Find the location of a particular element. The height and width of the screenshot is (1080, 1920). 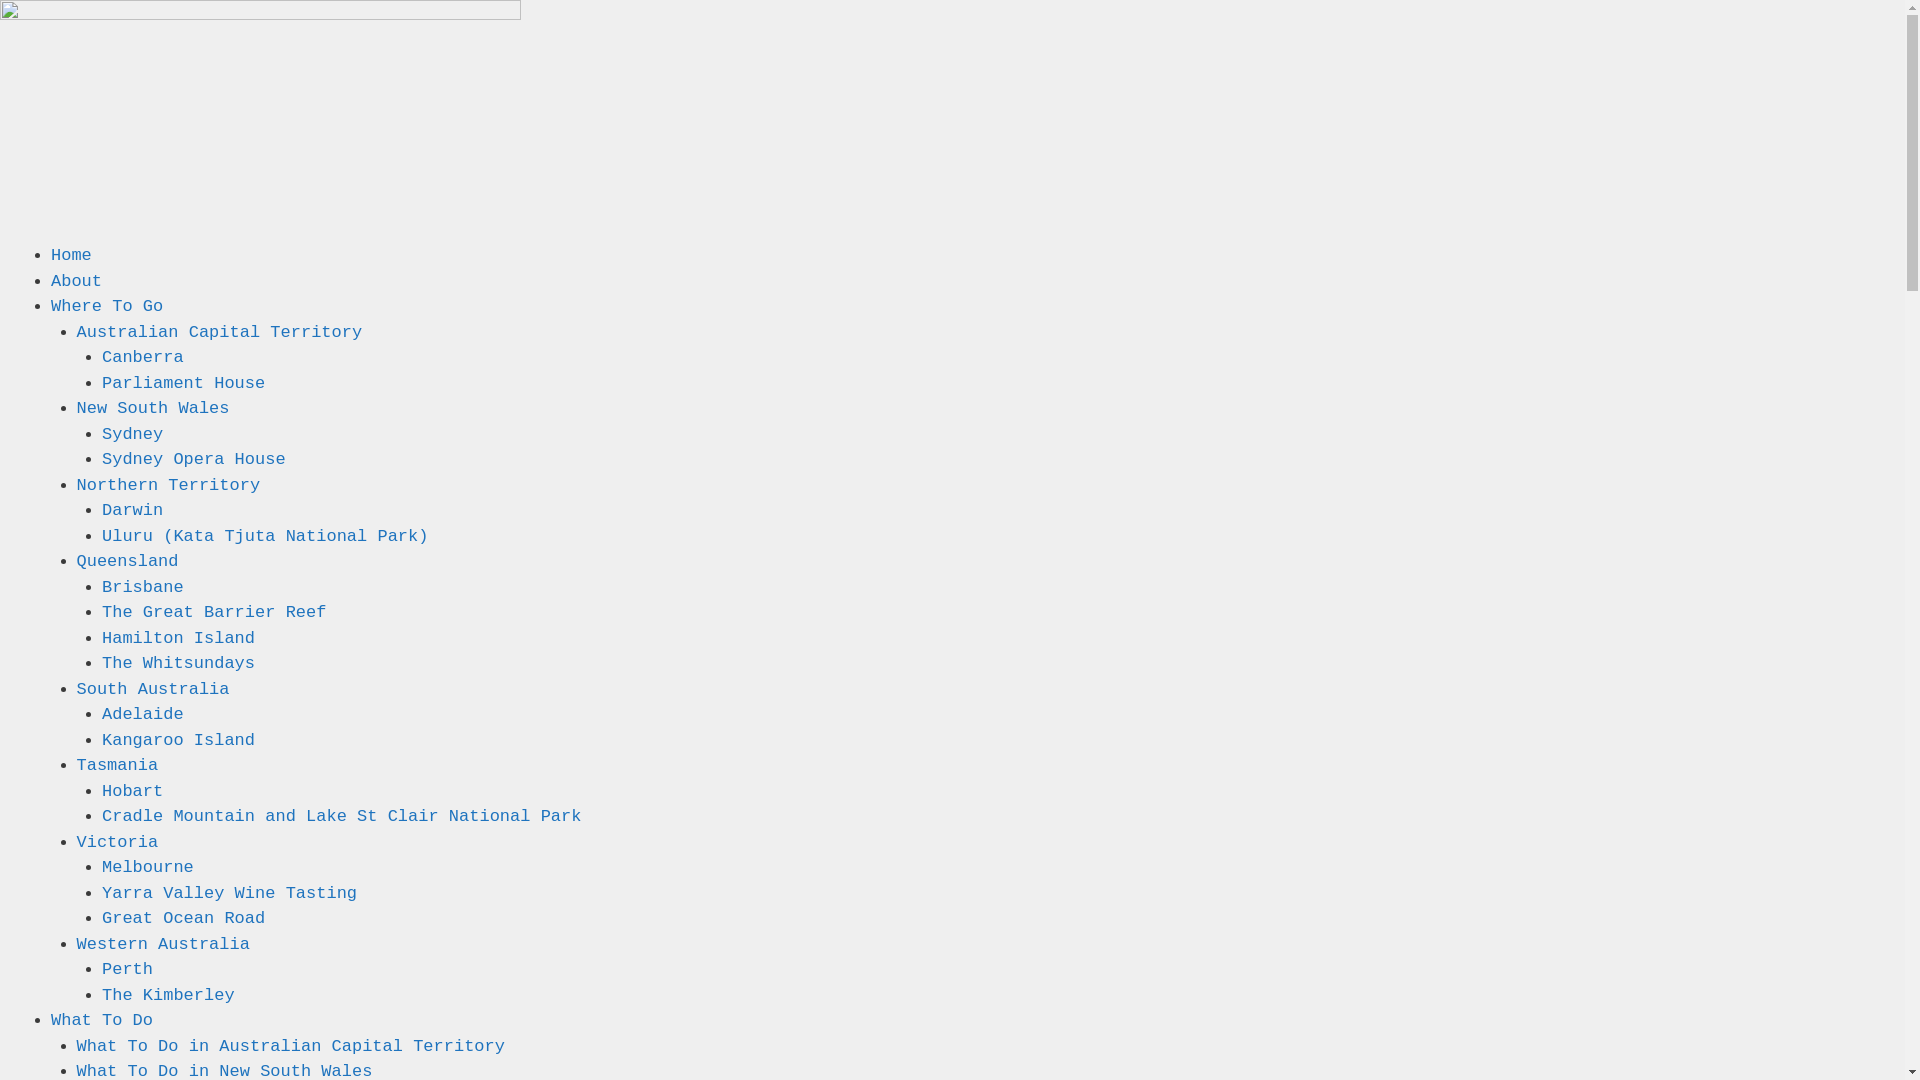

Sydney is located at coordinates (132, 434).